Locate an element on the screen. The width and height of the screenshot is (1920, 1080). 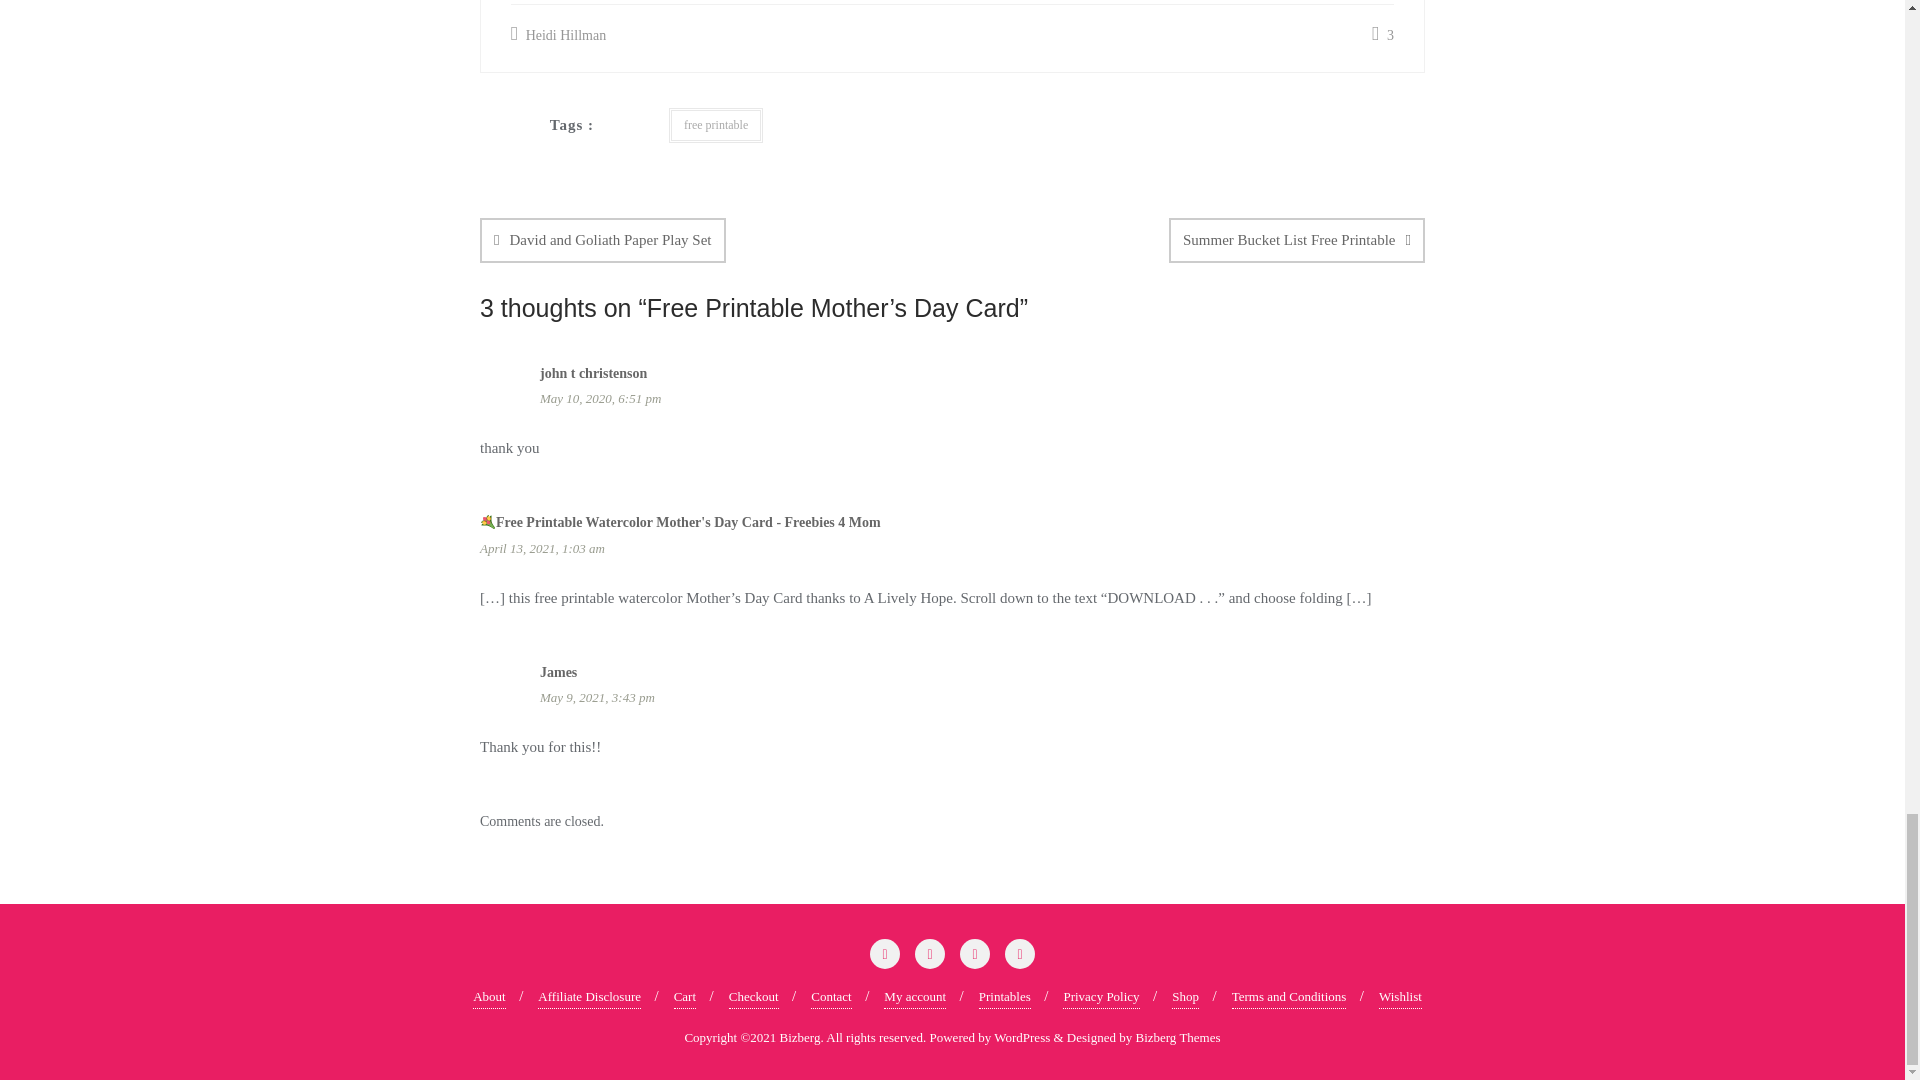
free printable is located at coordinates (715, 124).